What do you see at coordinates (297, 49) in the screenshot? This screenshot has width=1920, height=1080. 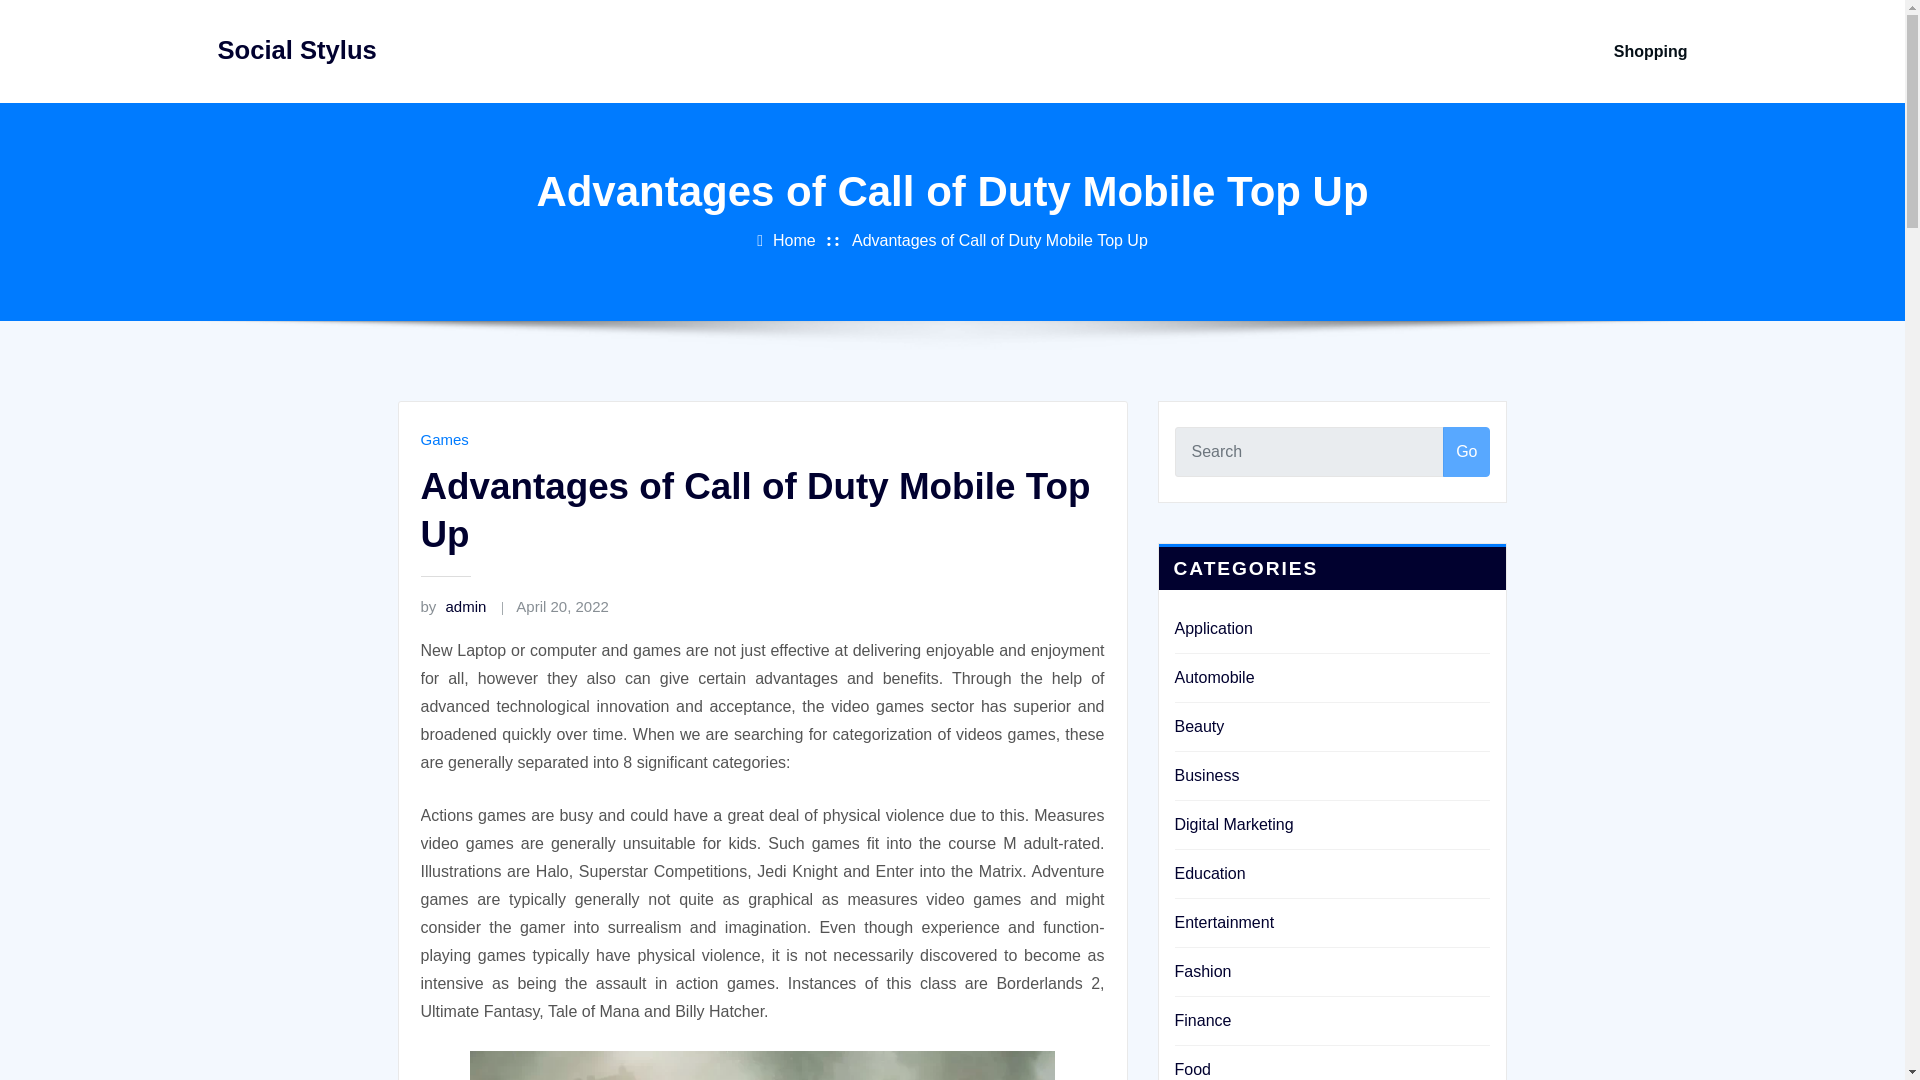 I see `Social Stylus` at bounding box center [297, 49].